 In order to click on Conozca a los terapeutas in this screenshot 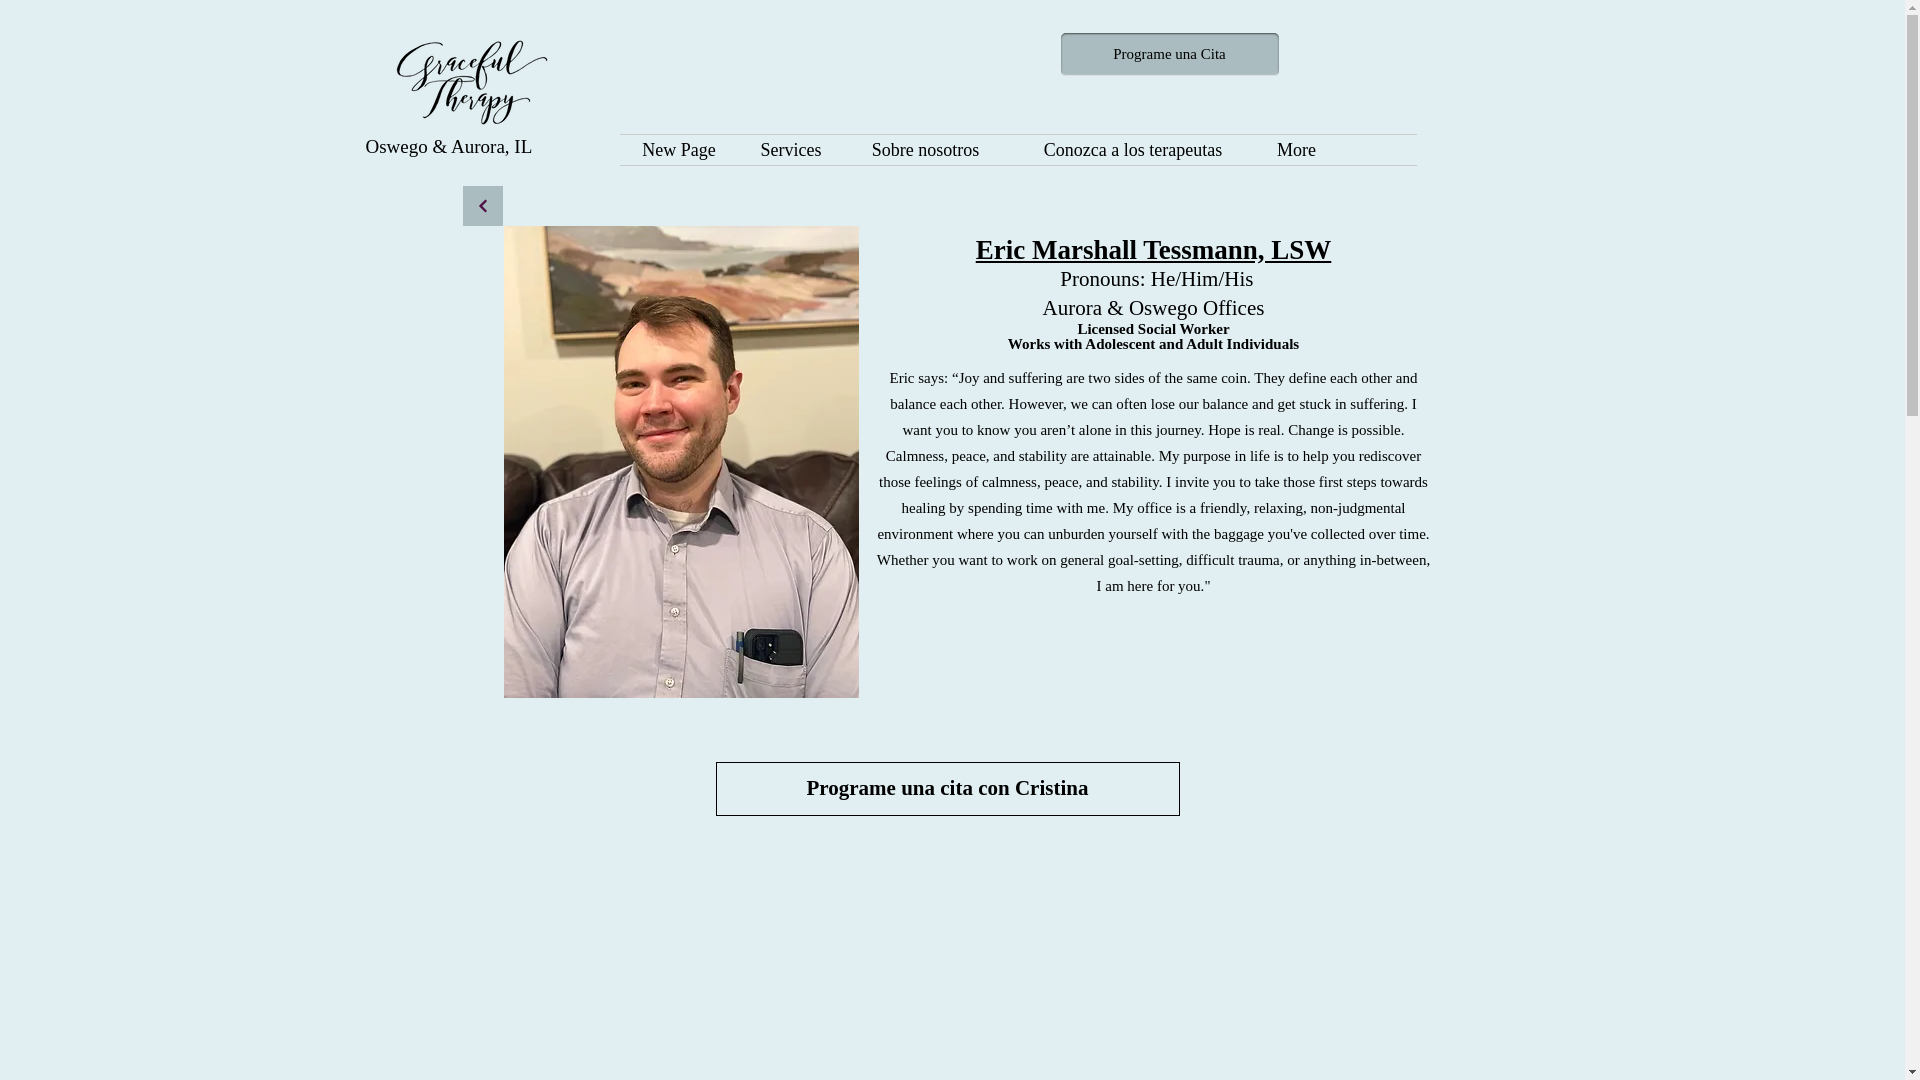, I will do `click(1134, 150)`.